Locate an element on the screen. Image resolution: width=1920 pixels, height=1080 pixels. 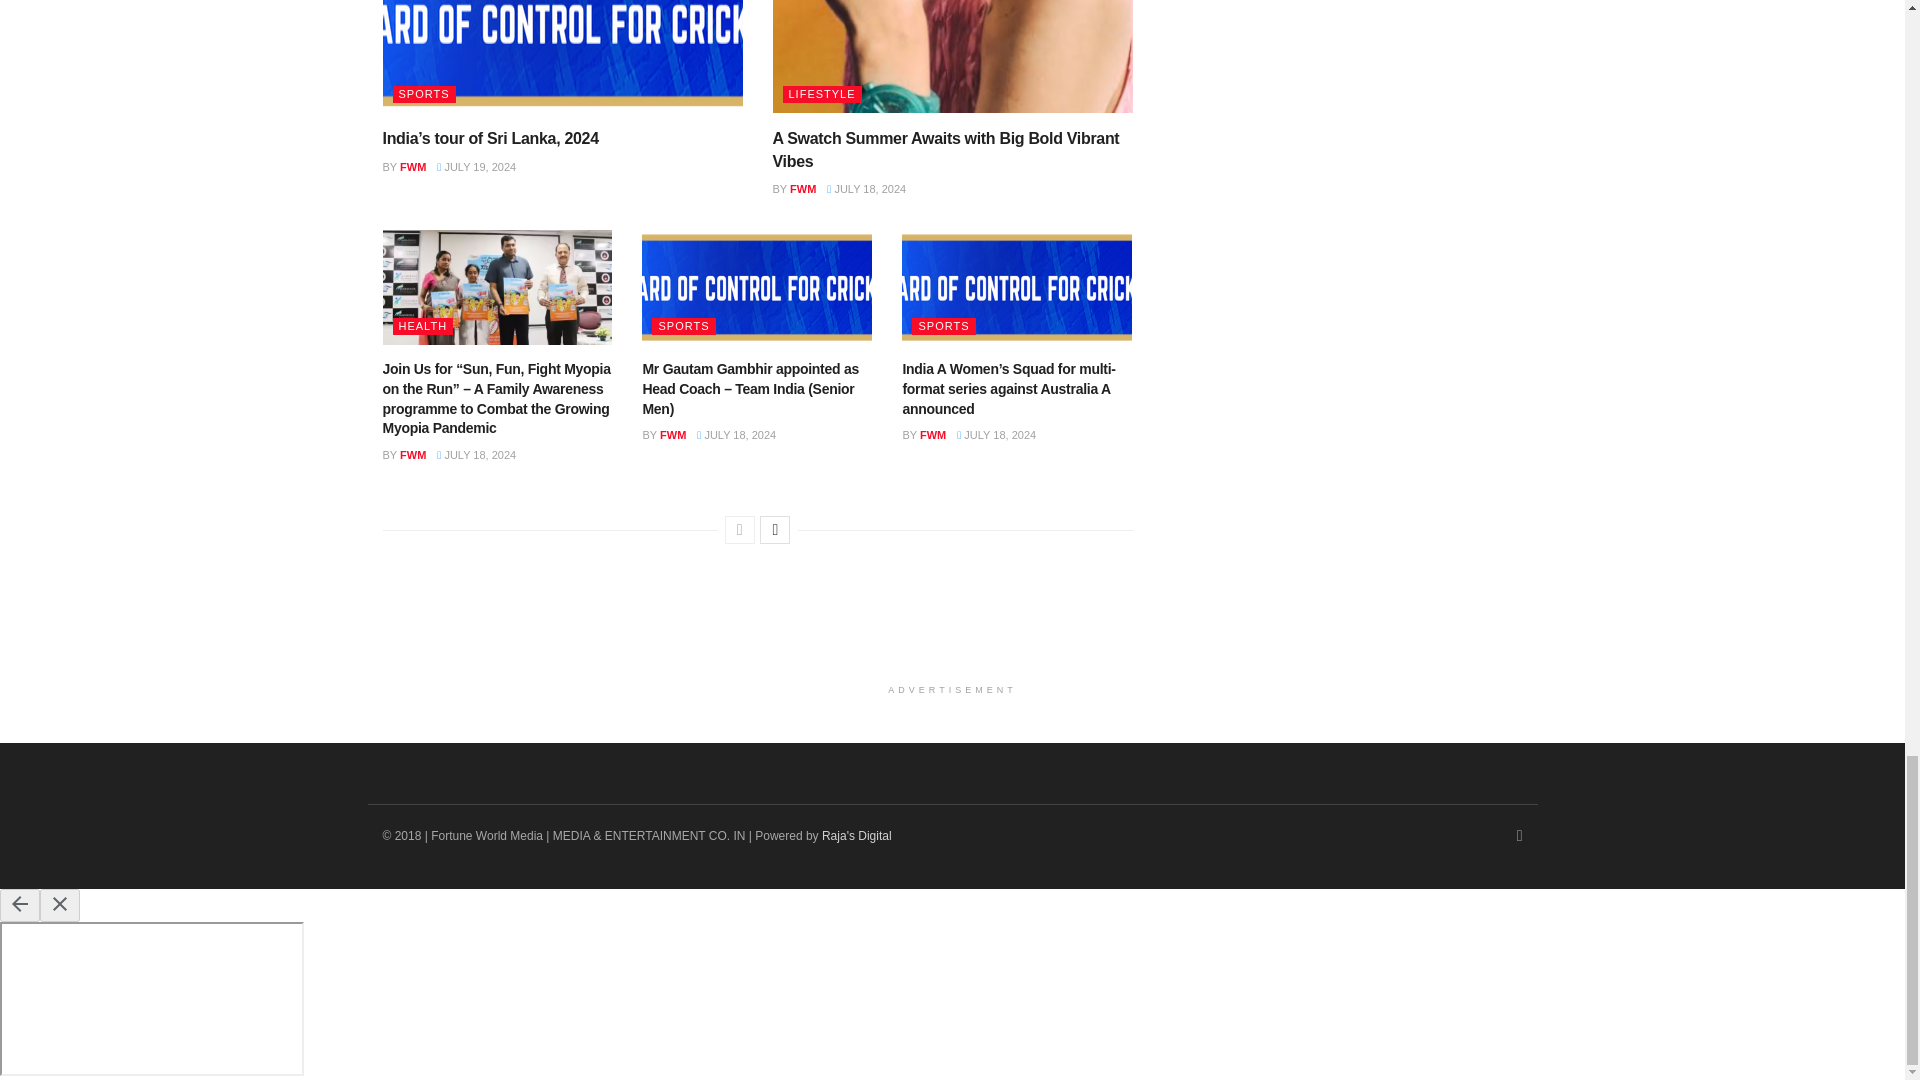
Next is located at coordinates (774, 530).